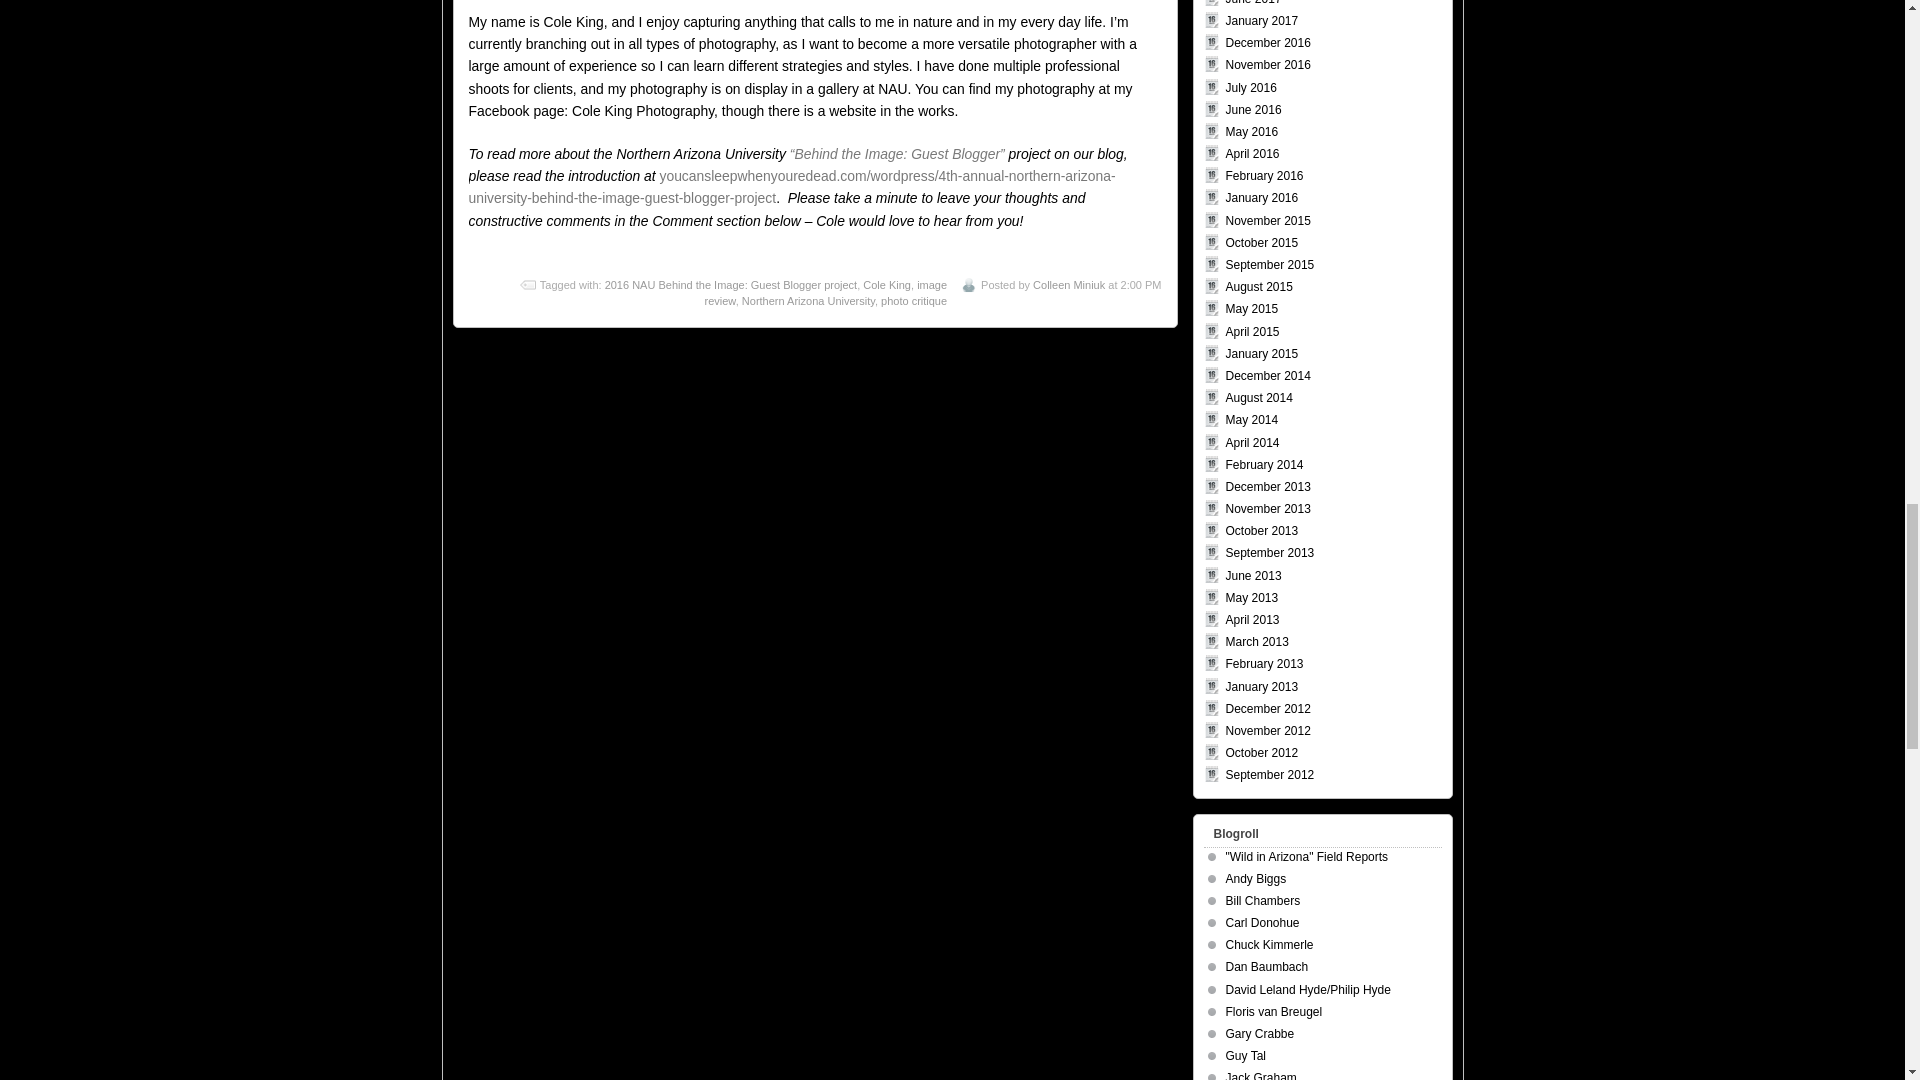  Describe the element at coordinates (914, 300) in the screenshot. I see `photo critique` at that location.